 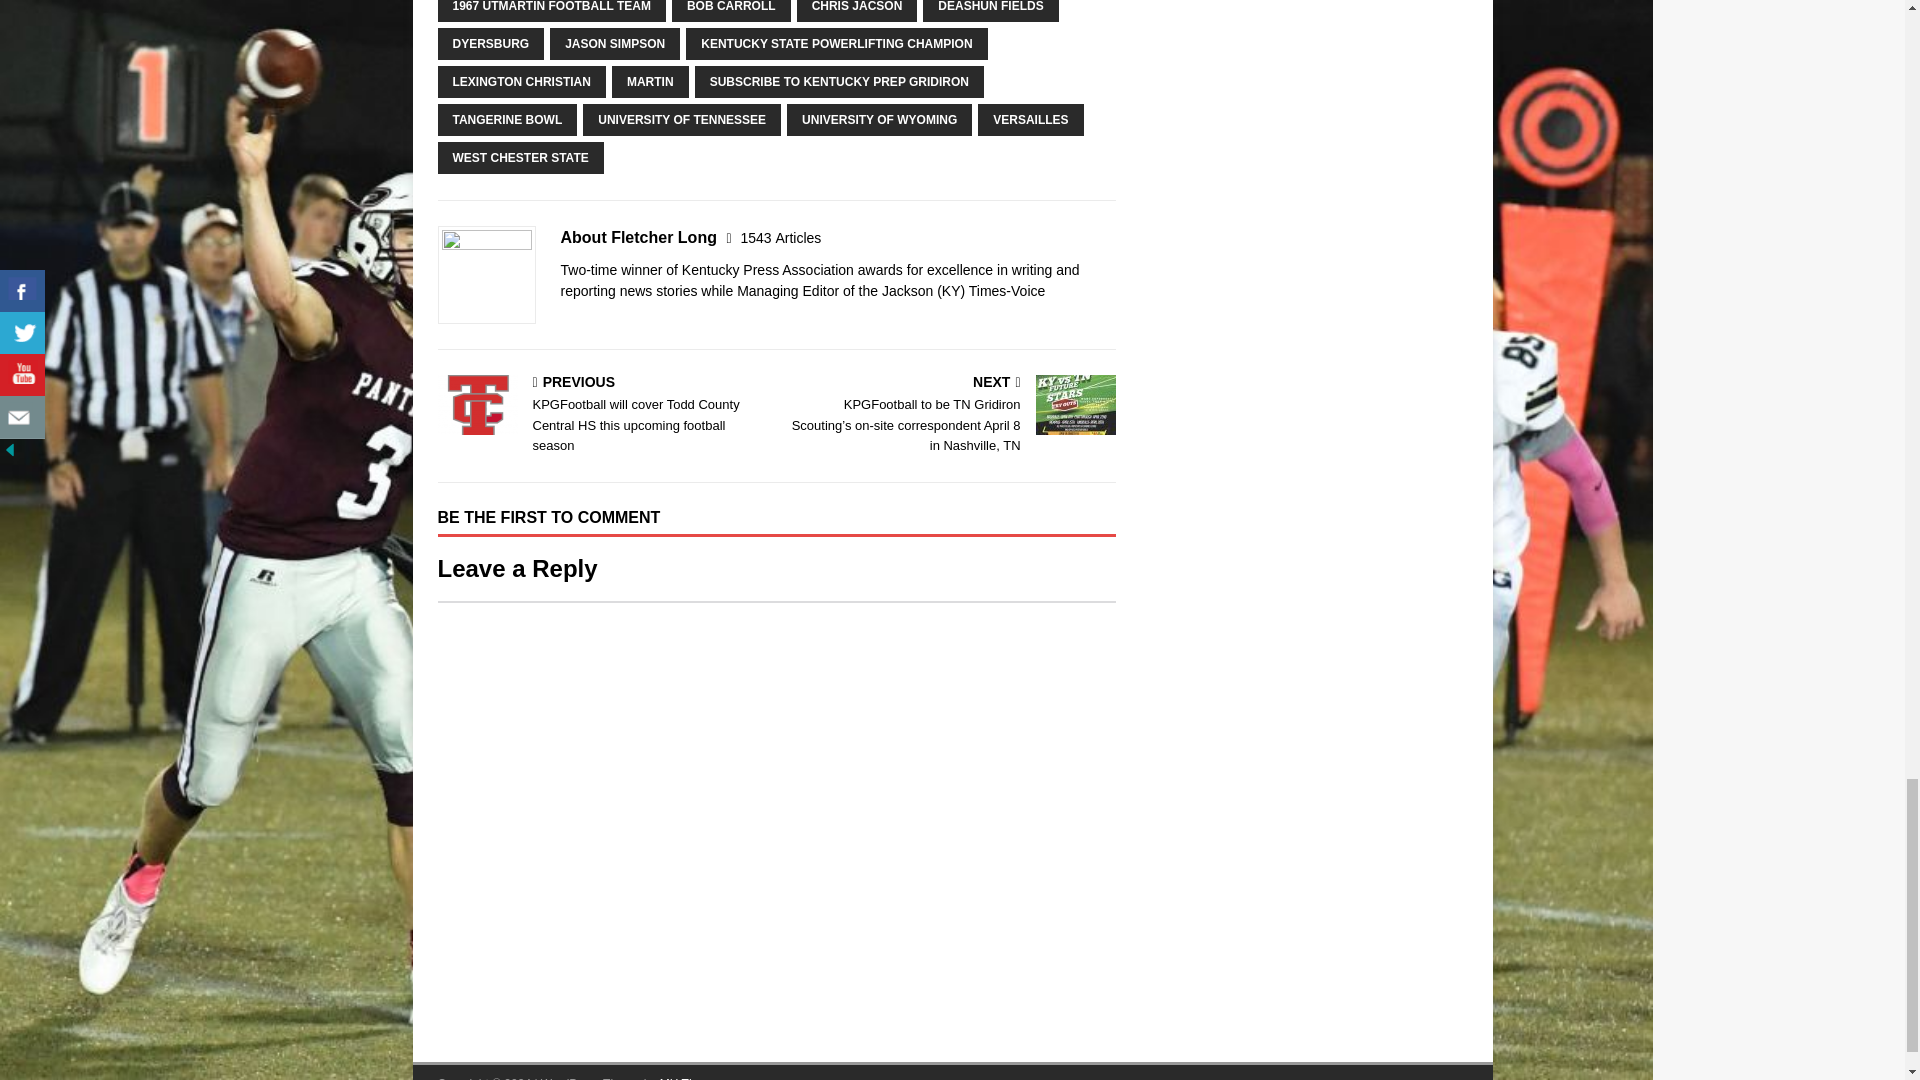 What do you see at coordinates (650, 82) in the screenshot?
I see `MARTIN` at bounding box center [650, 82].